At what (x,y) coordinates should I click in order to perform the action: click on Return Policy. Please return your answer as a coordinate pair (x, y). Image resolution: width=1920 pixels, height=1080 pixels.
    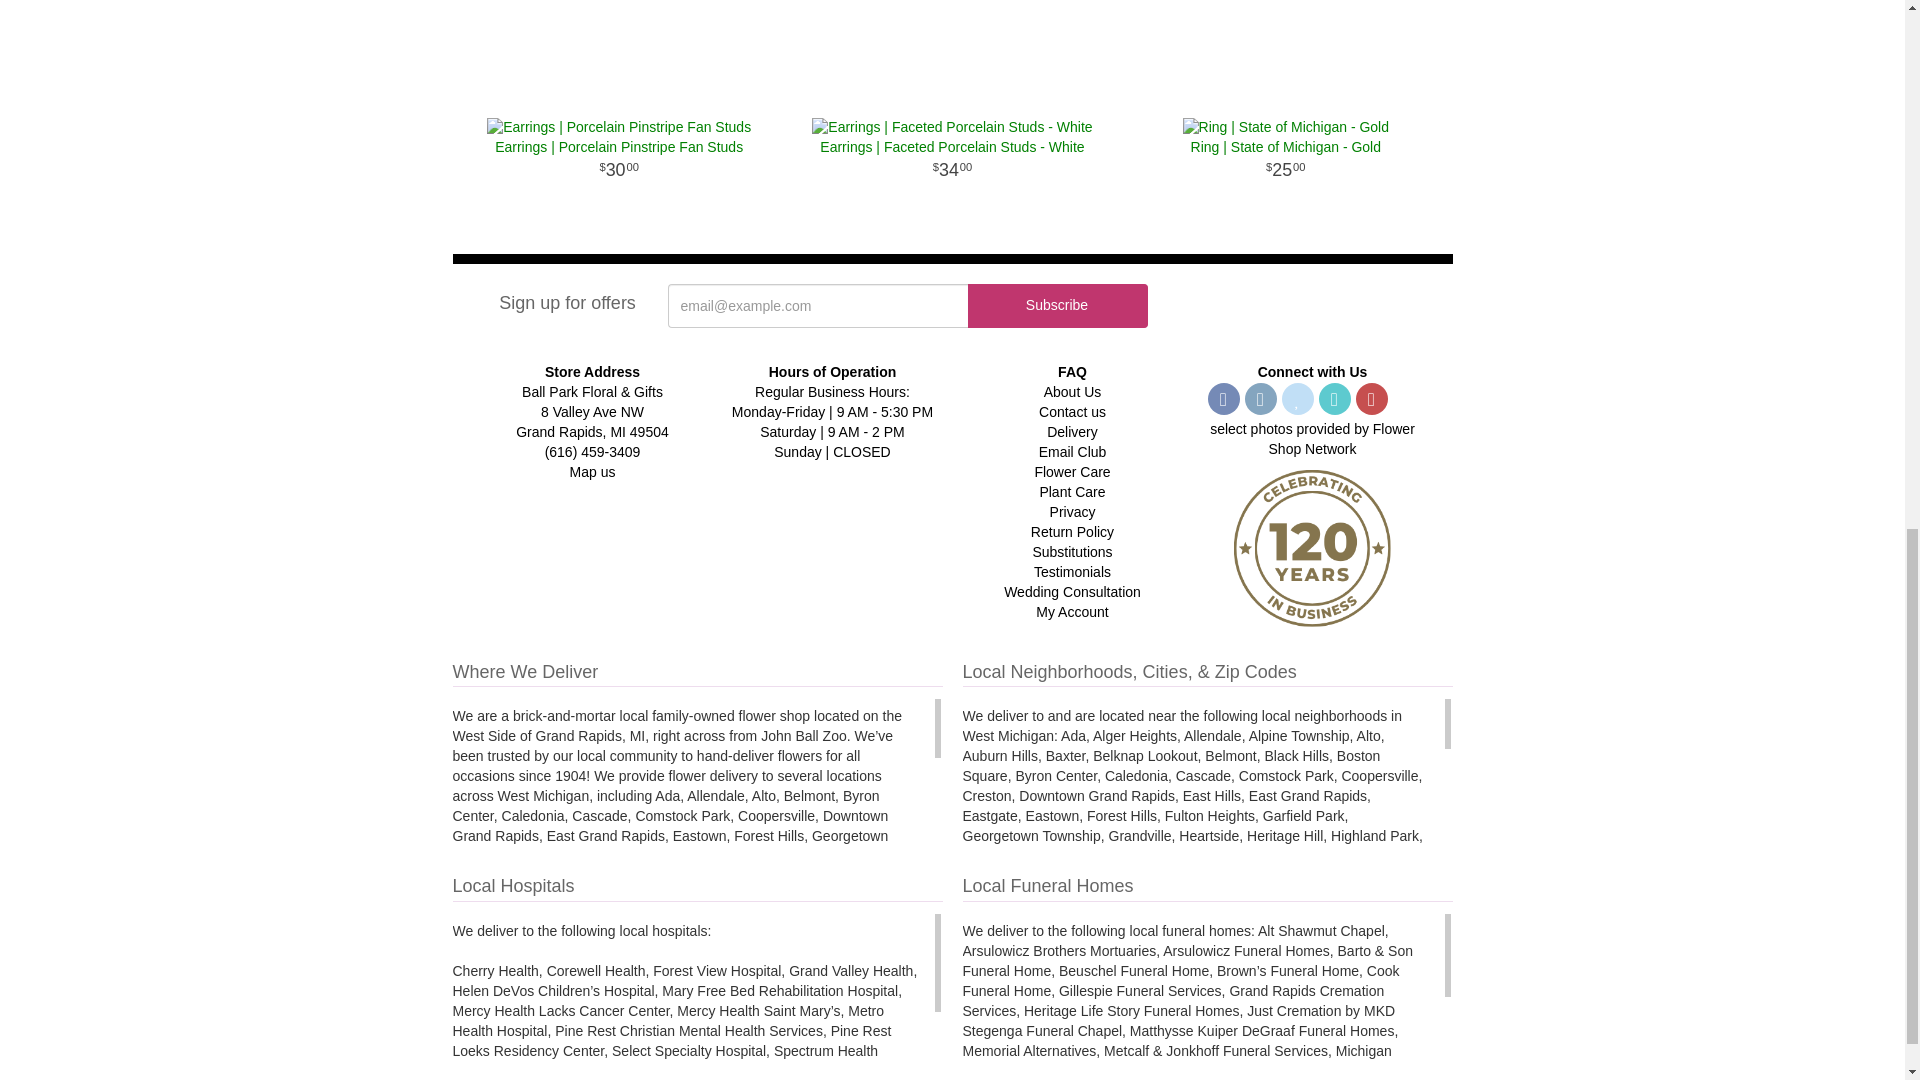
    Looking at the image, I should click on (1072, 532).